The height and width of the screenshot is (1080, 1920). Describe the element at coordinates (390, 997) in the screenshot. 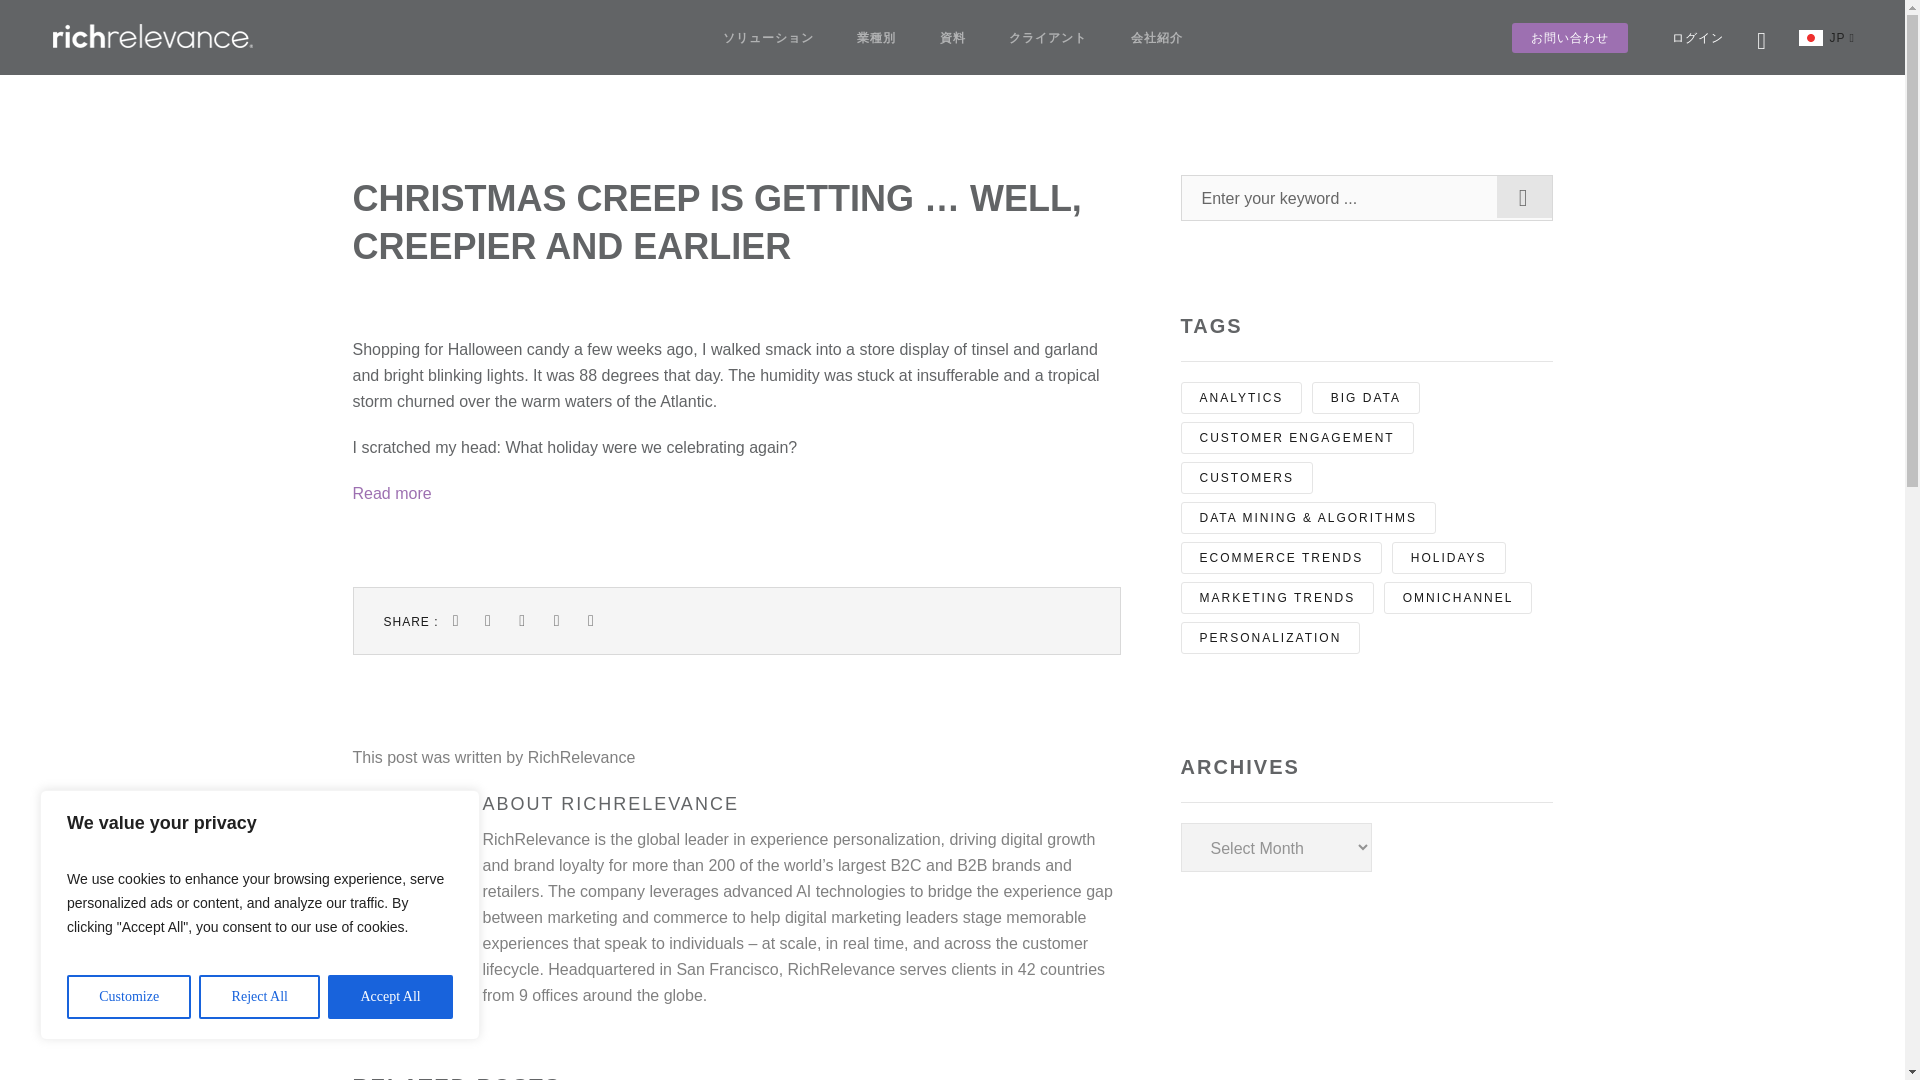

I see `Accept All` at that location.